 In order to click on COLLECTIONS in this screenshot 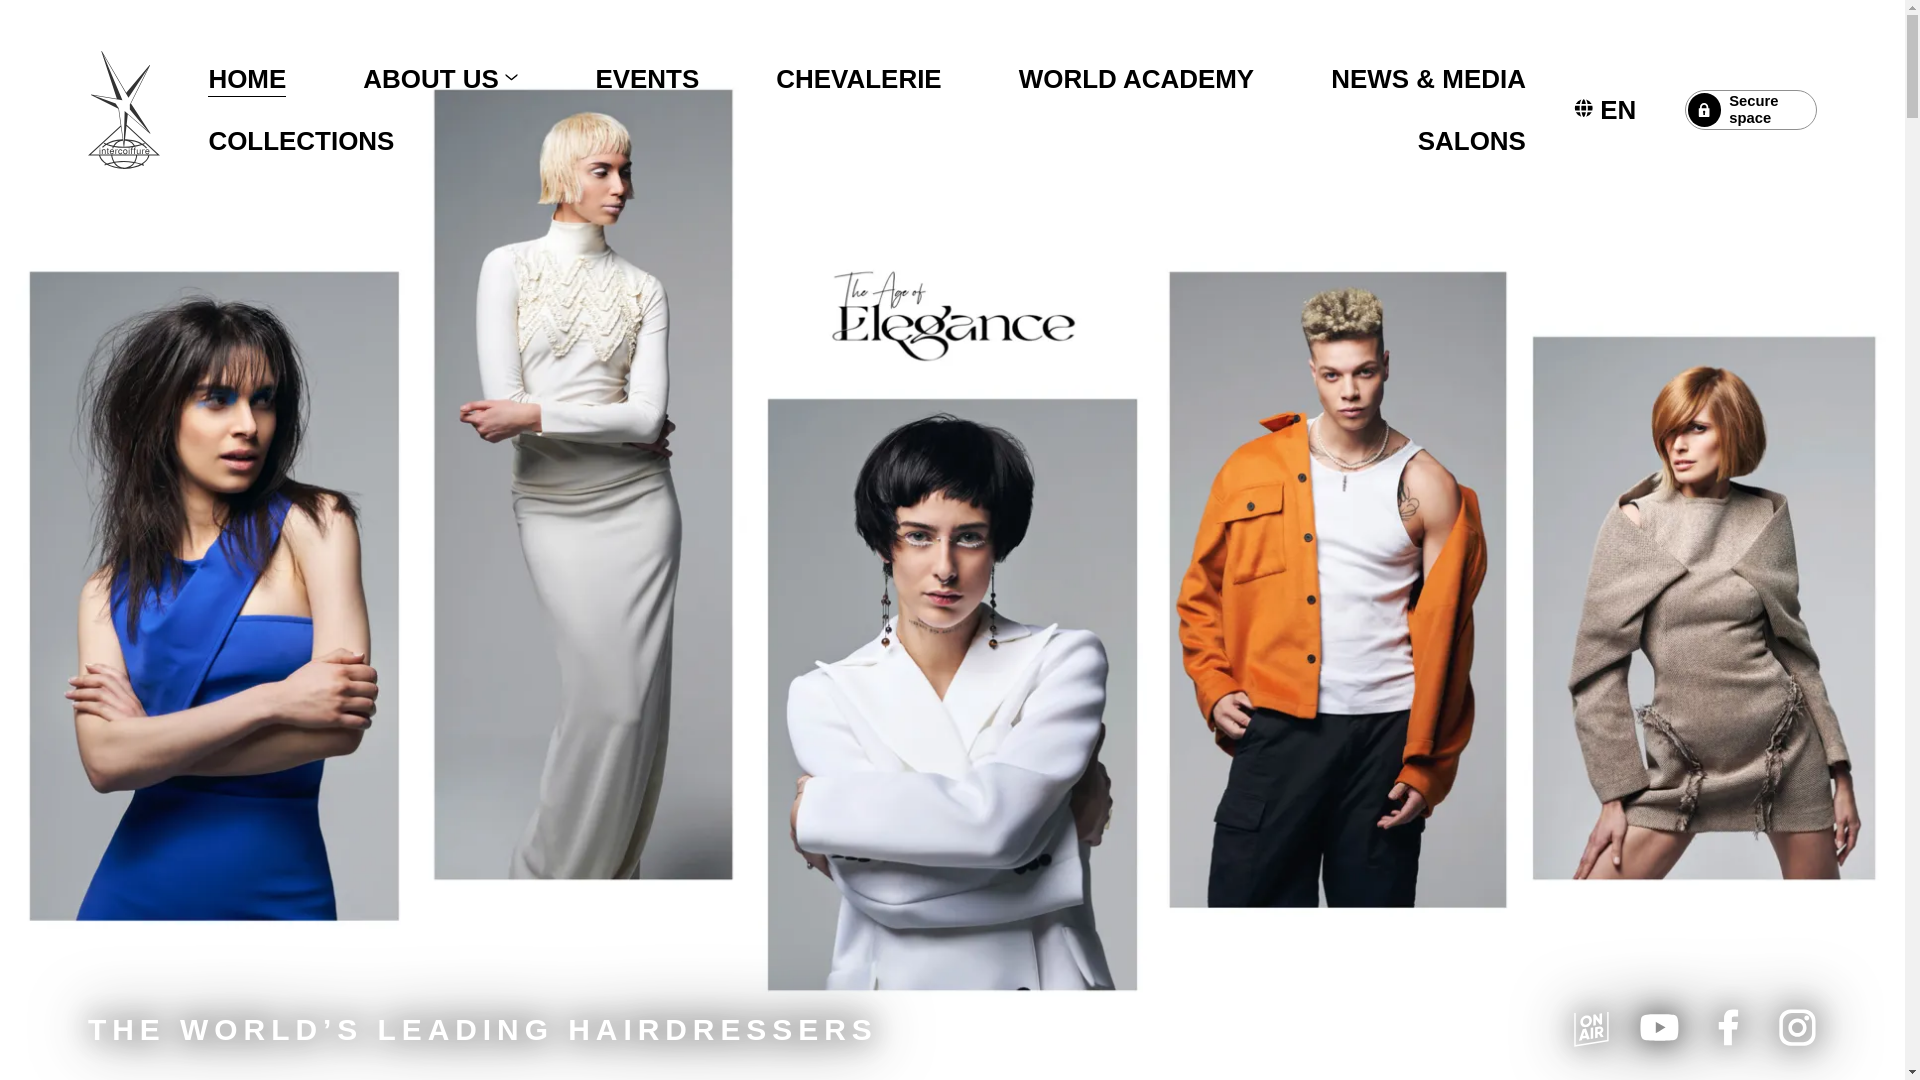, I will do `click(300, 140)`.